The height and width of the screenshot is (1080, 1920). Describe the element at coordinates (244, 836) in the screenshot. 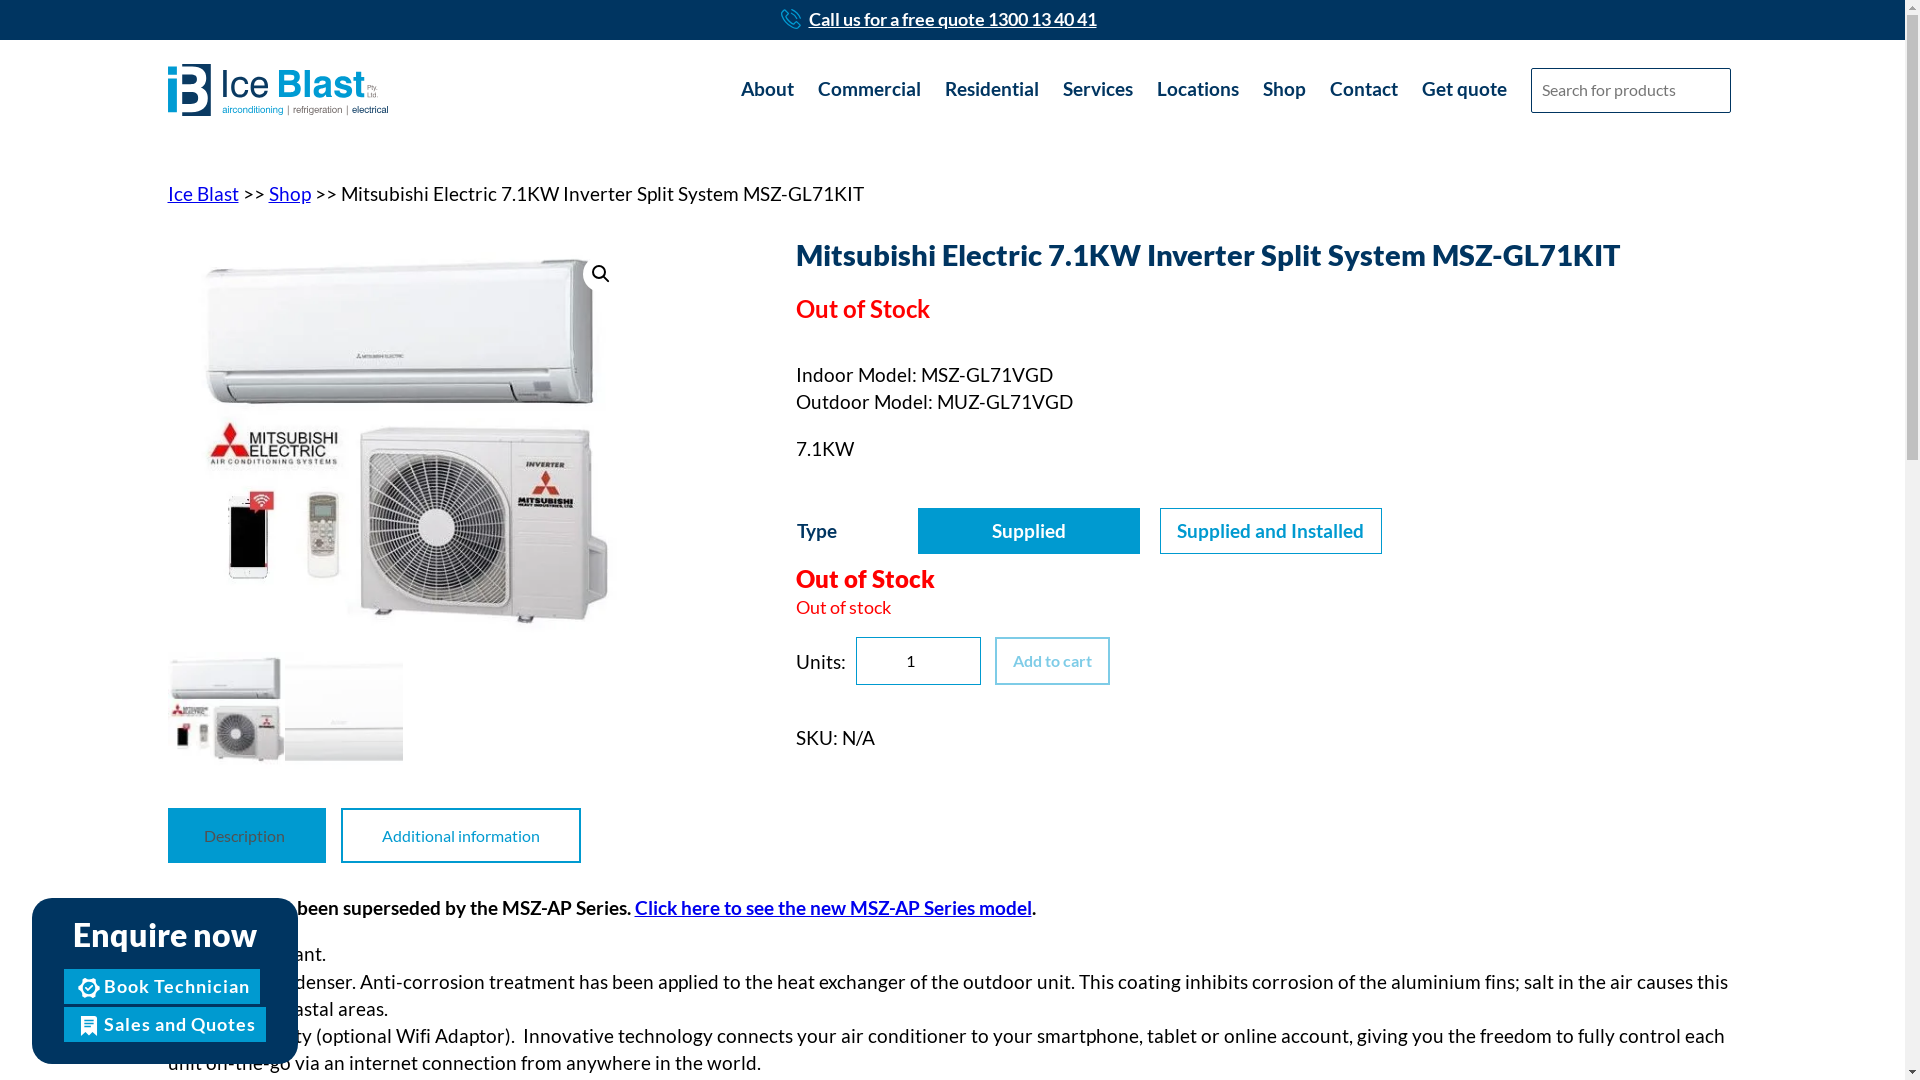

I see `Description` at that location.